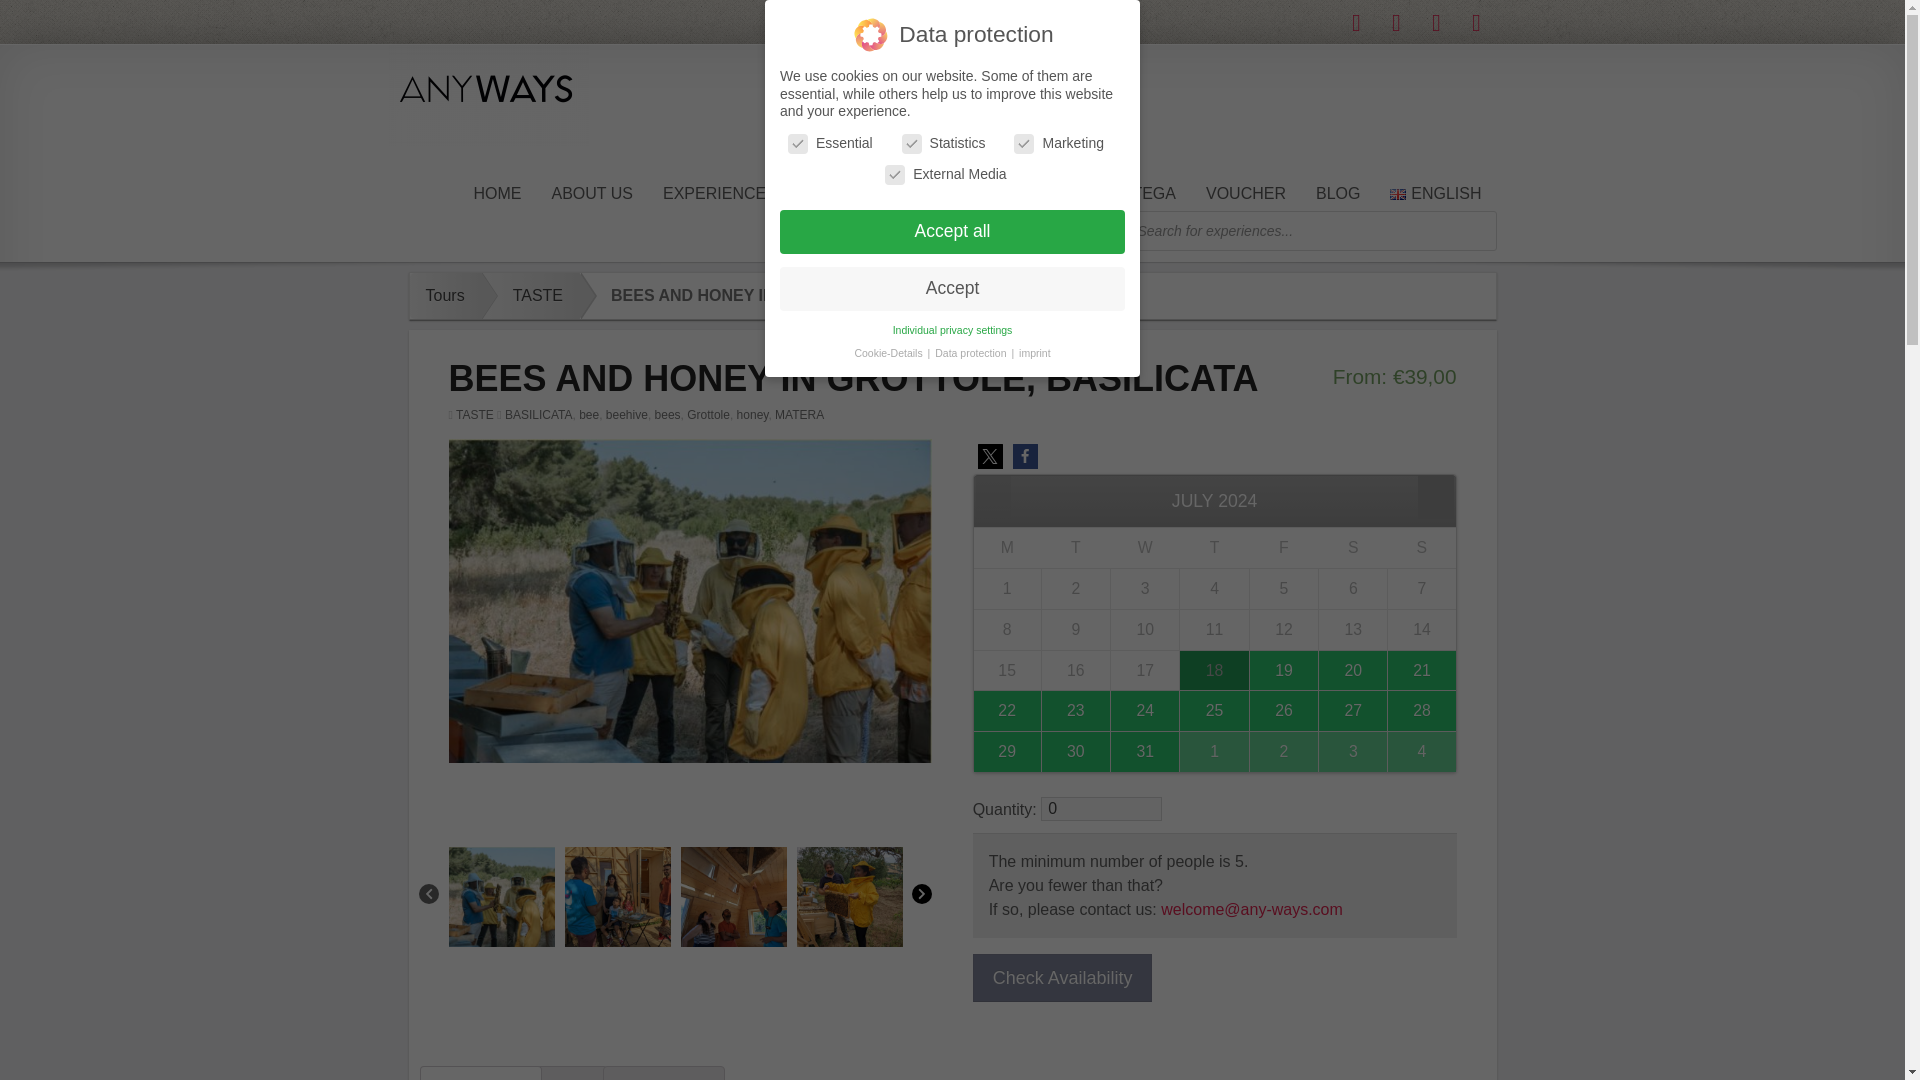  What do you see at coordinates (530, 296) in the screenshot?
I see `TASTE` at bounding box center [530, 296].